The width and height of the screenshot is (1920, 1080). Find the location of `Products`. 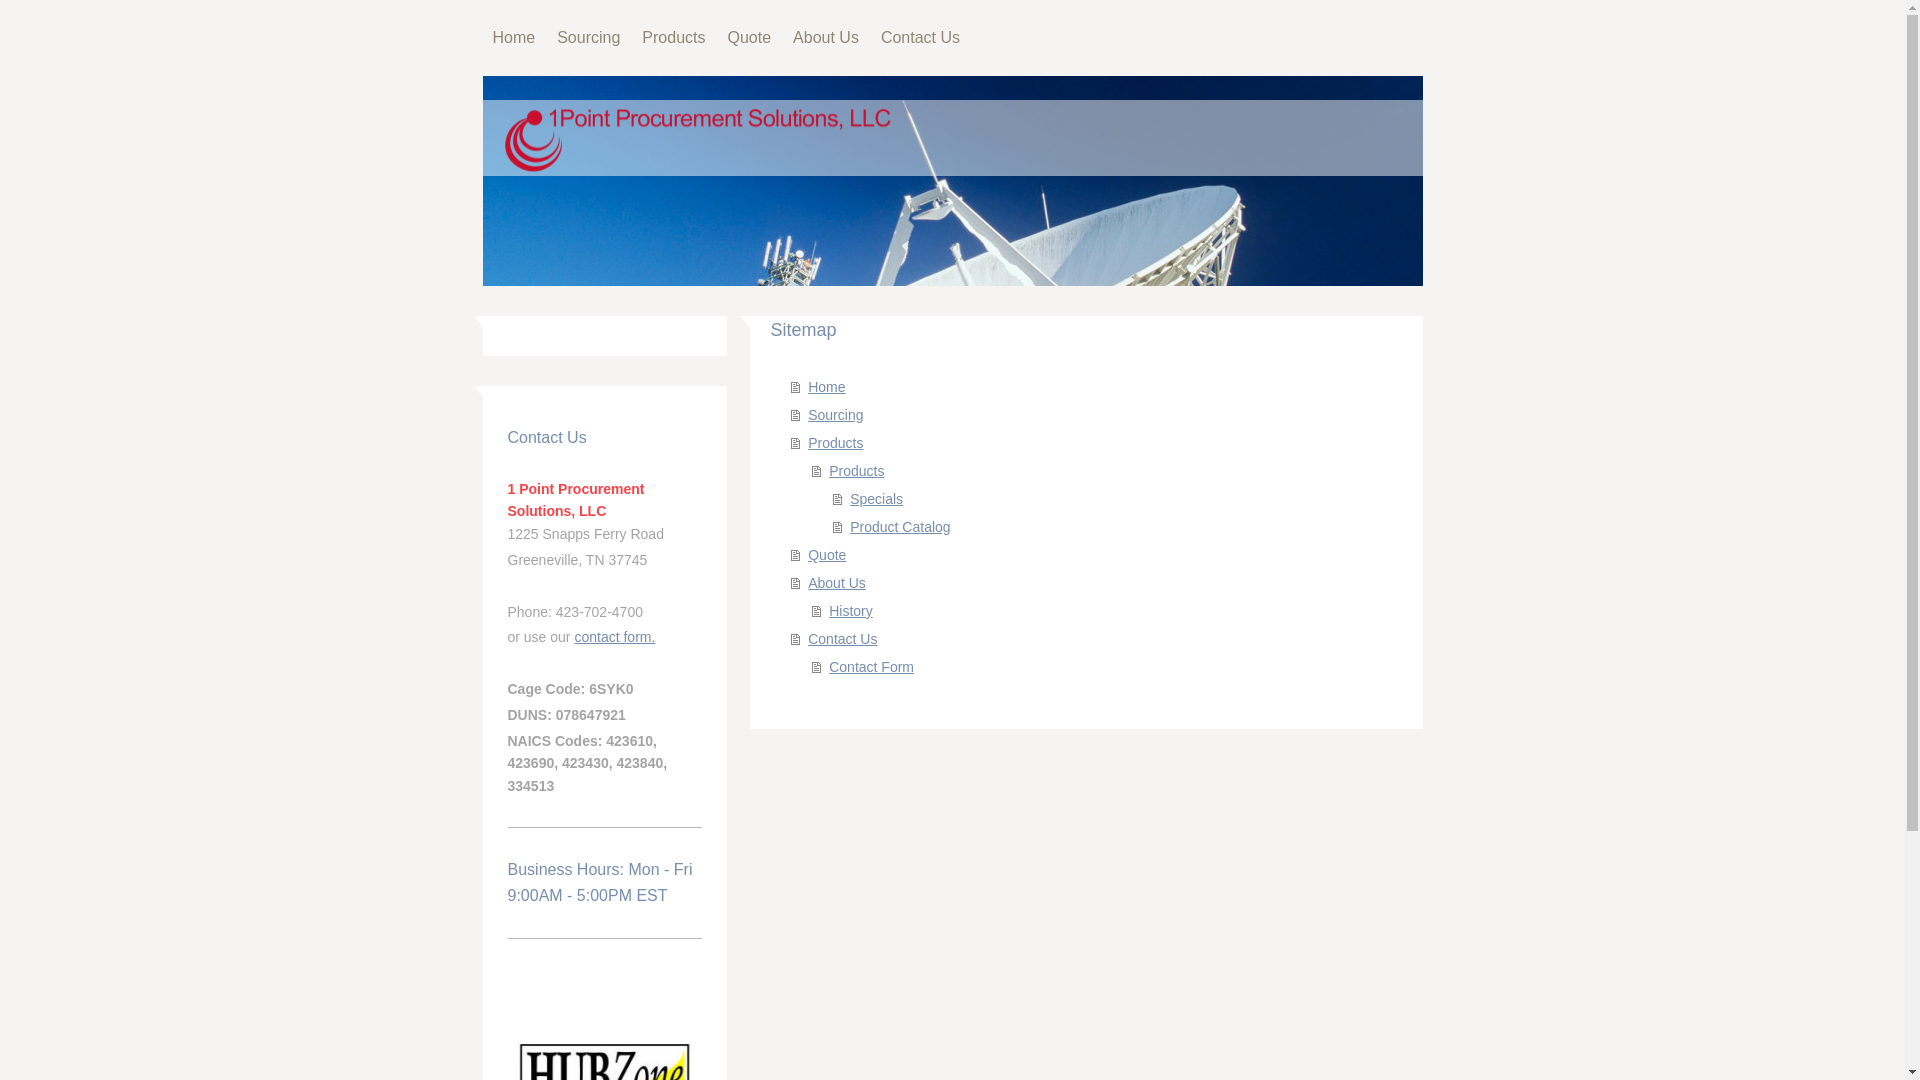

Products is located at coordinates (674, 38).